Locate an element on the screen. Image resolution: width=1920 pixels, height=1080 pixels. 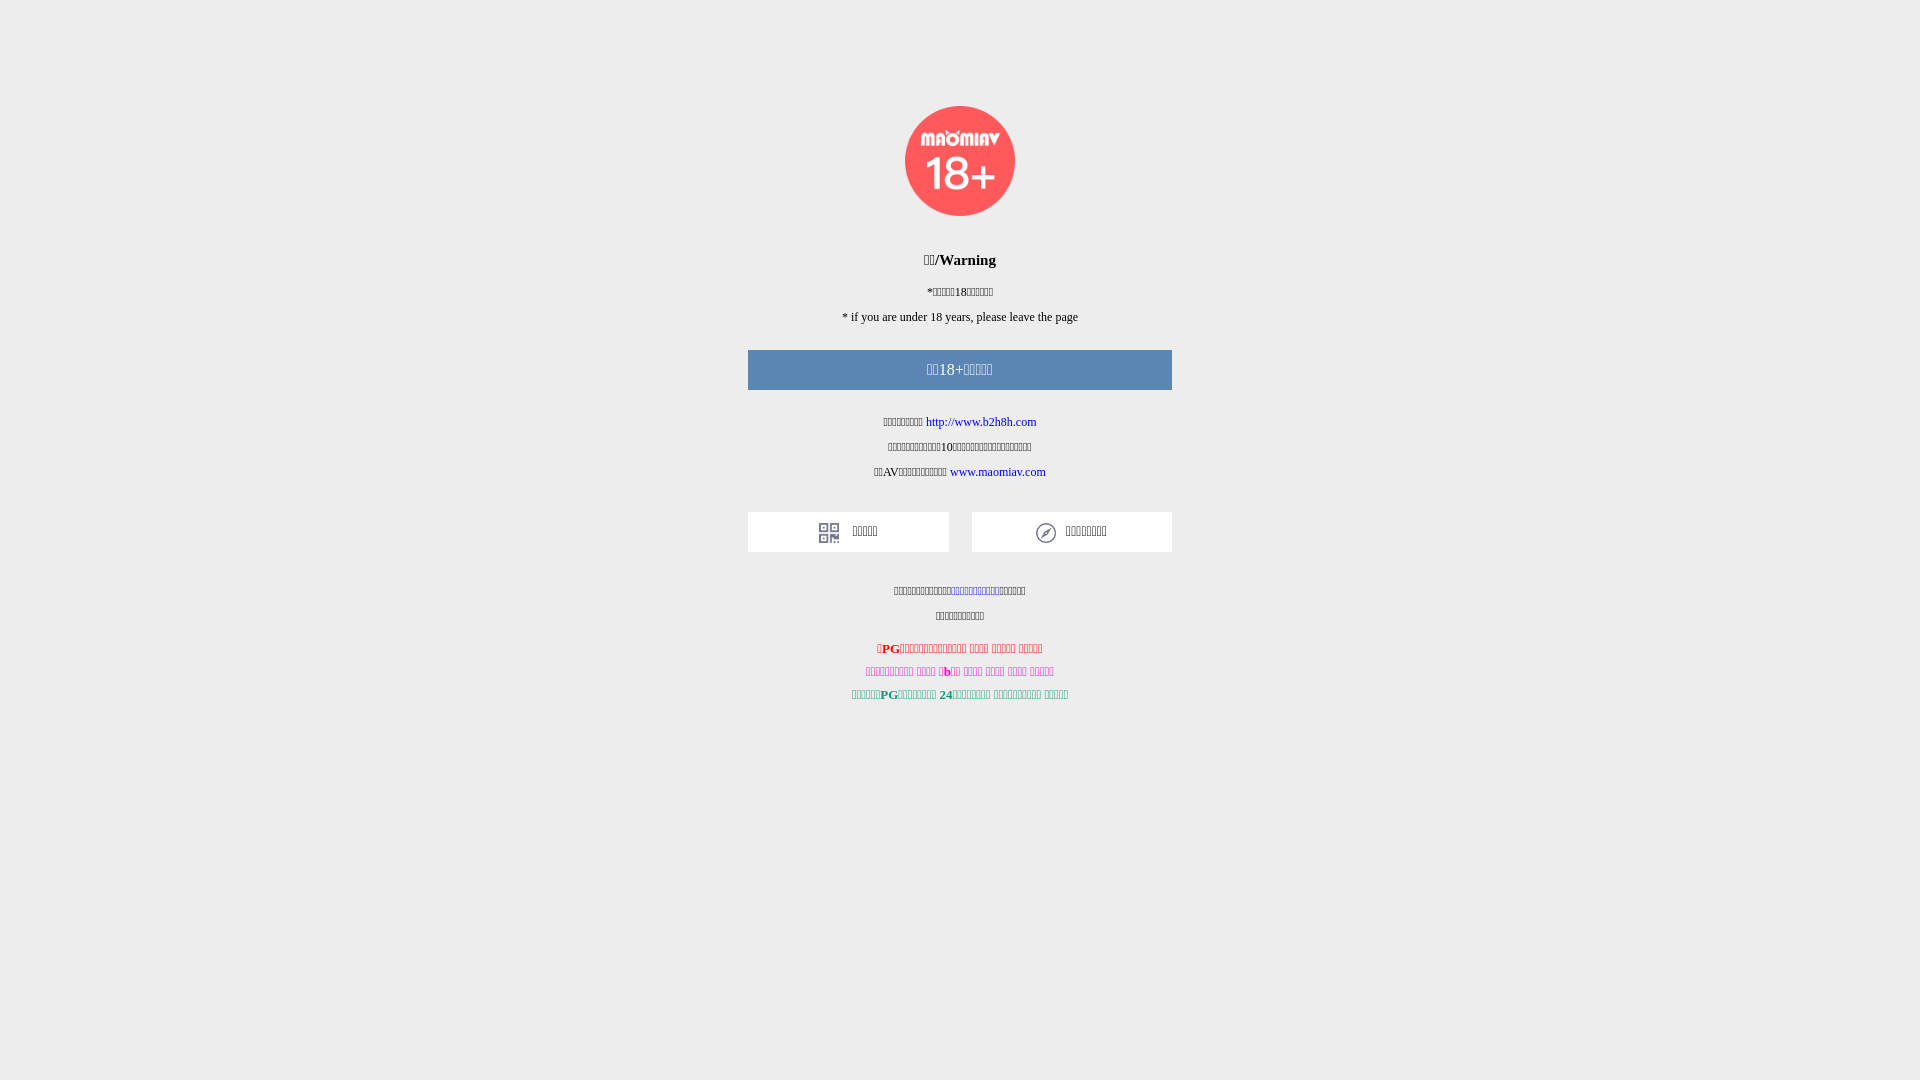
http://www.b2h8h.com is located at coordinates (982, 422).